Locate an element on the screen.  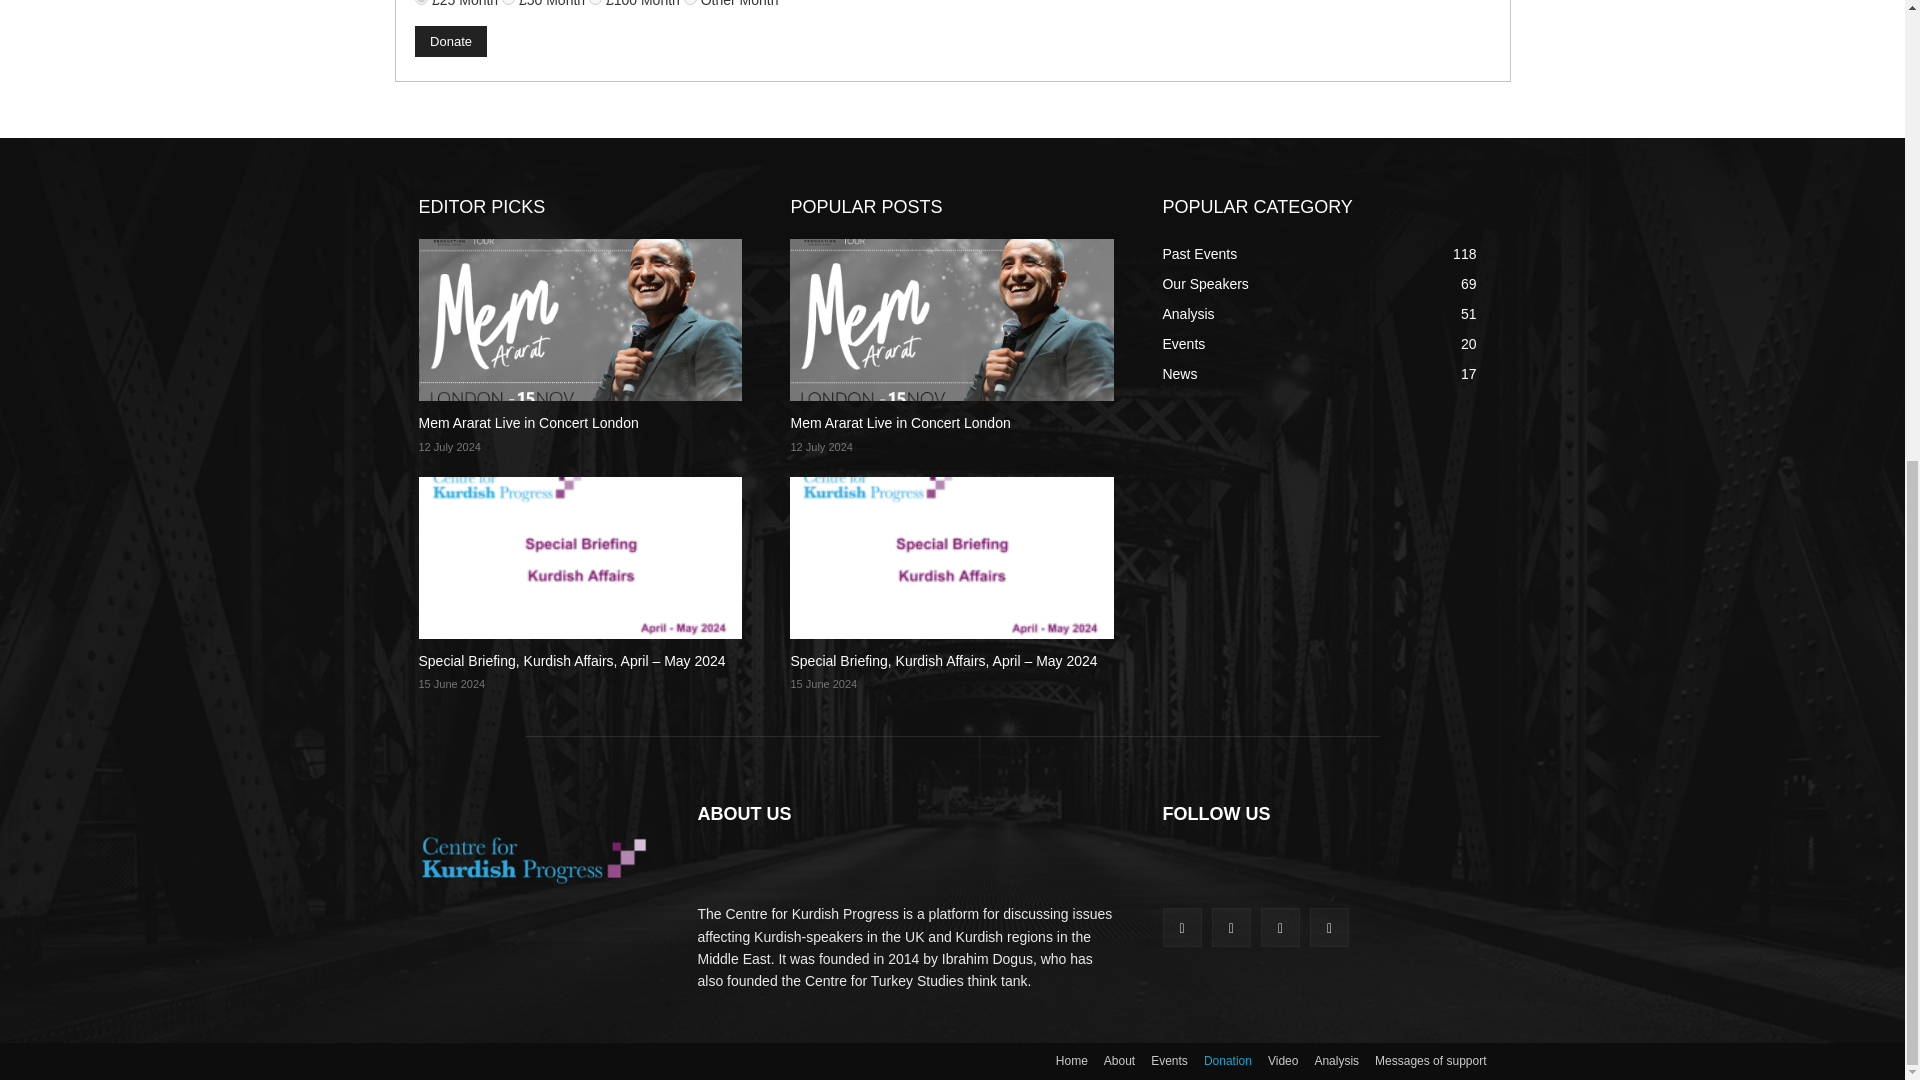
Mem Ararat Live in Concert London is located at coordinates (899, 422).